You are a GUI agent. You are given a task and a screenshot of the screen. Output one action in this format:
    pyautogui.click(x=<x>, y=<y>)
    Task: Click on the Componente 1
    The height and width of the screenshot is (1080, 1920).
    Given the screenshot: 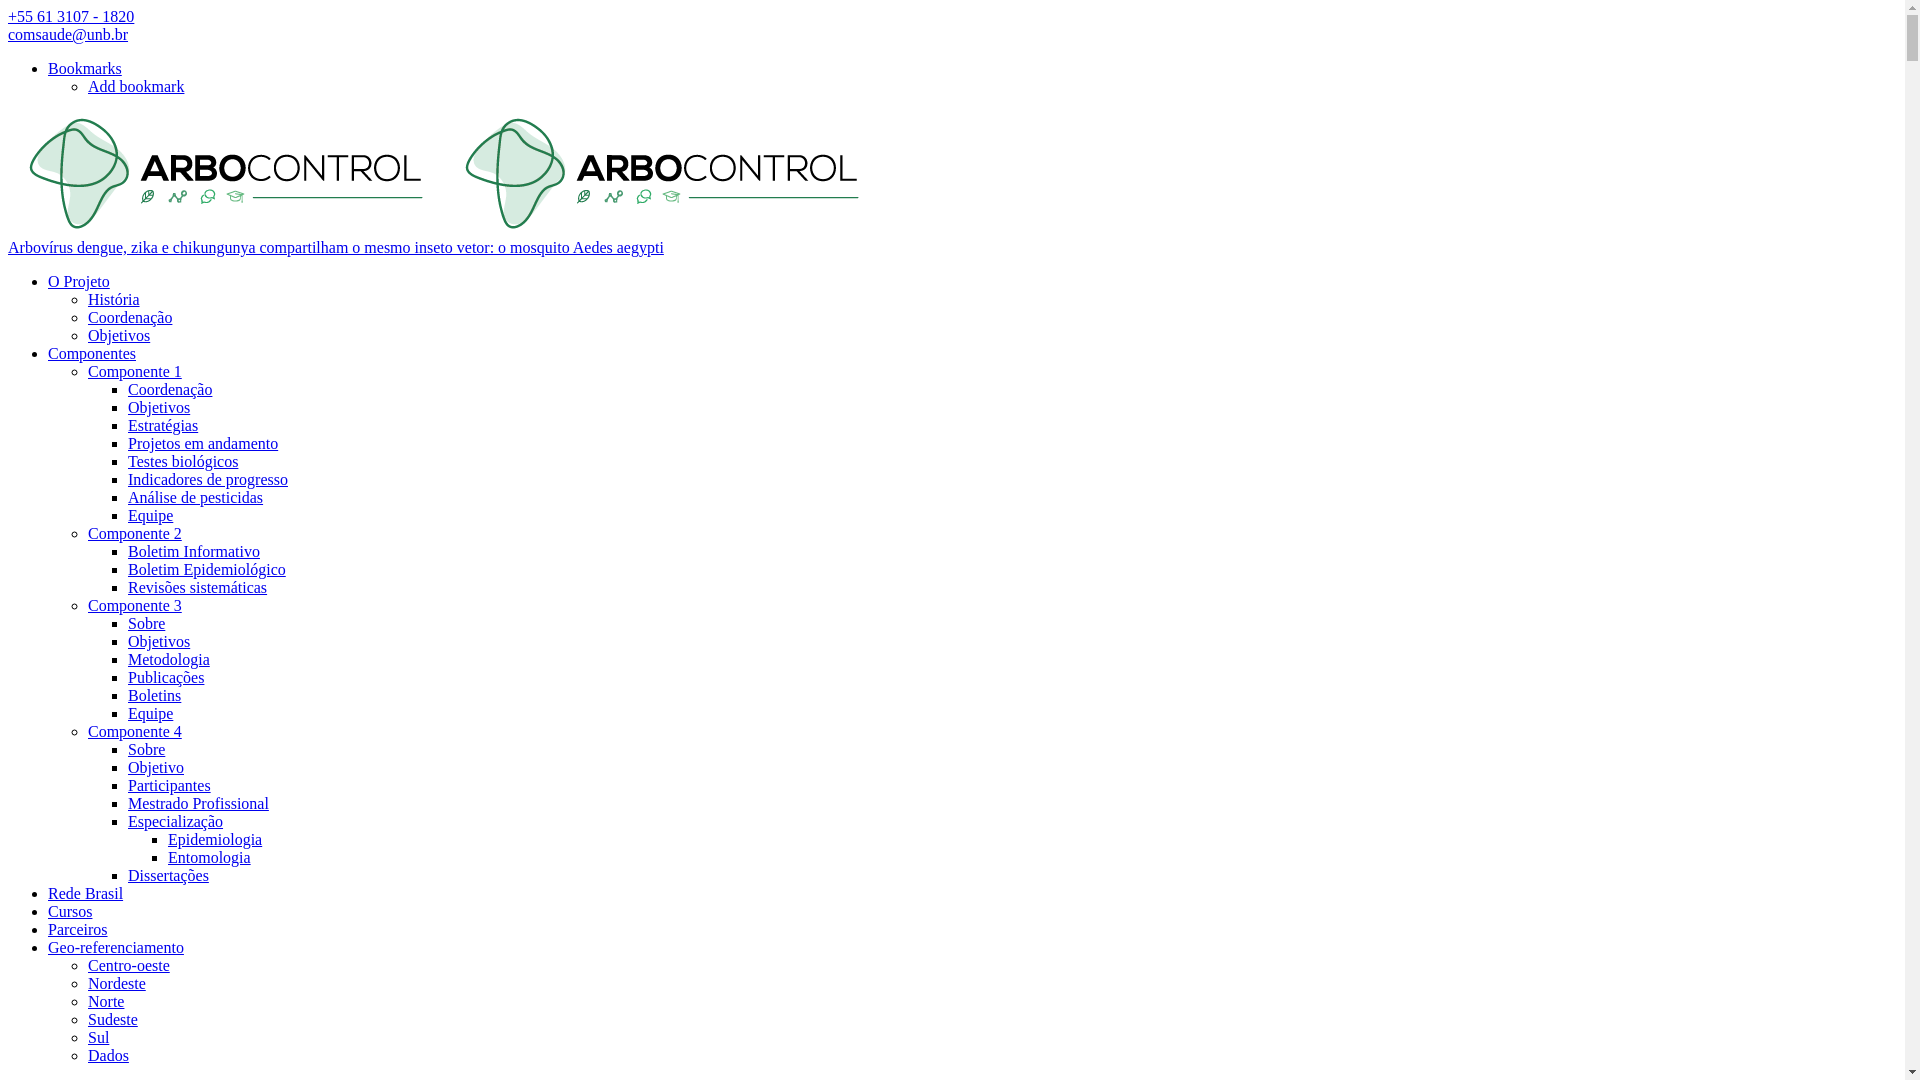 What is the action you would take?
    pyautogui.click(x=135, y=372)
    